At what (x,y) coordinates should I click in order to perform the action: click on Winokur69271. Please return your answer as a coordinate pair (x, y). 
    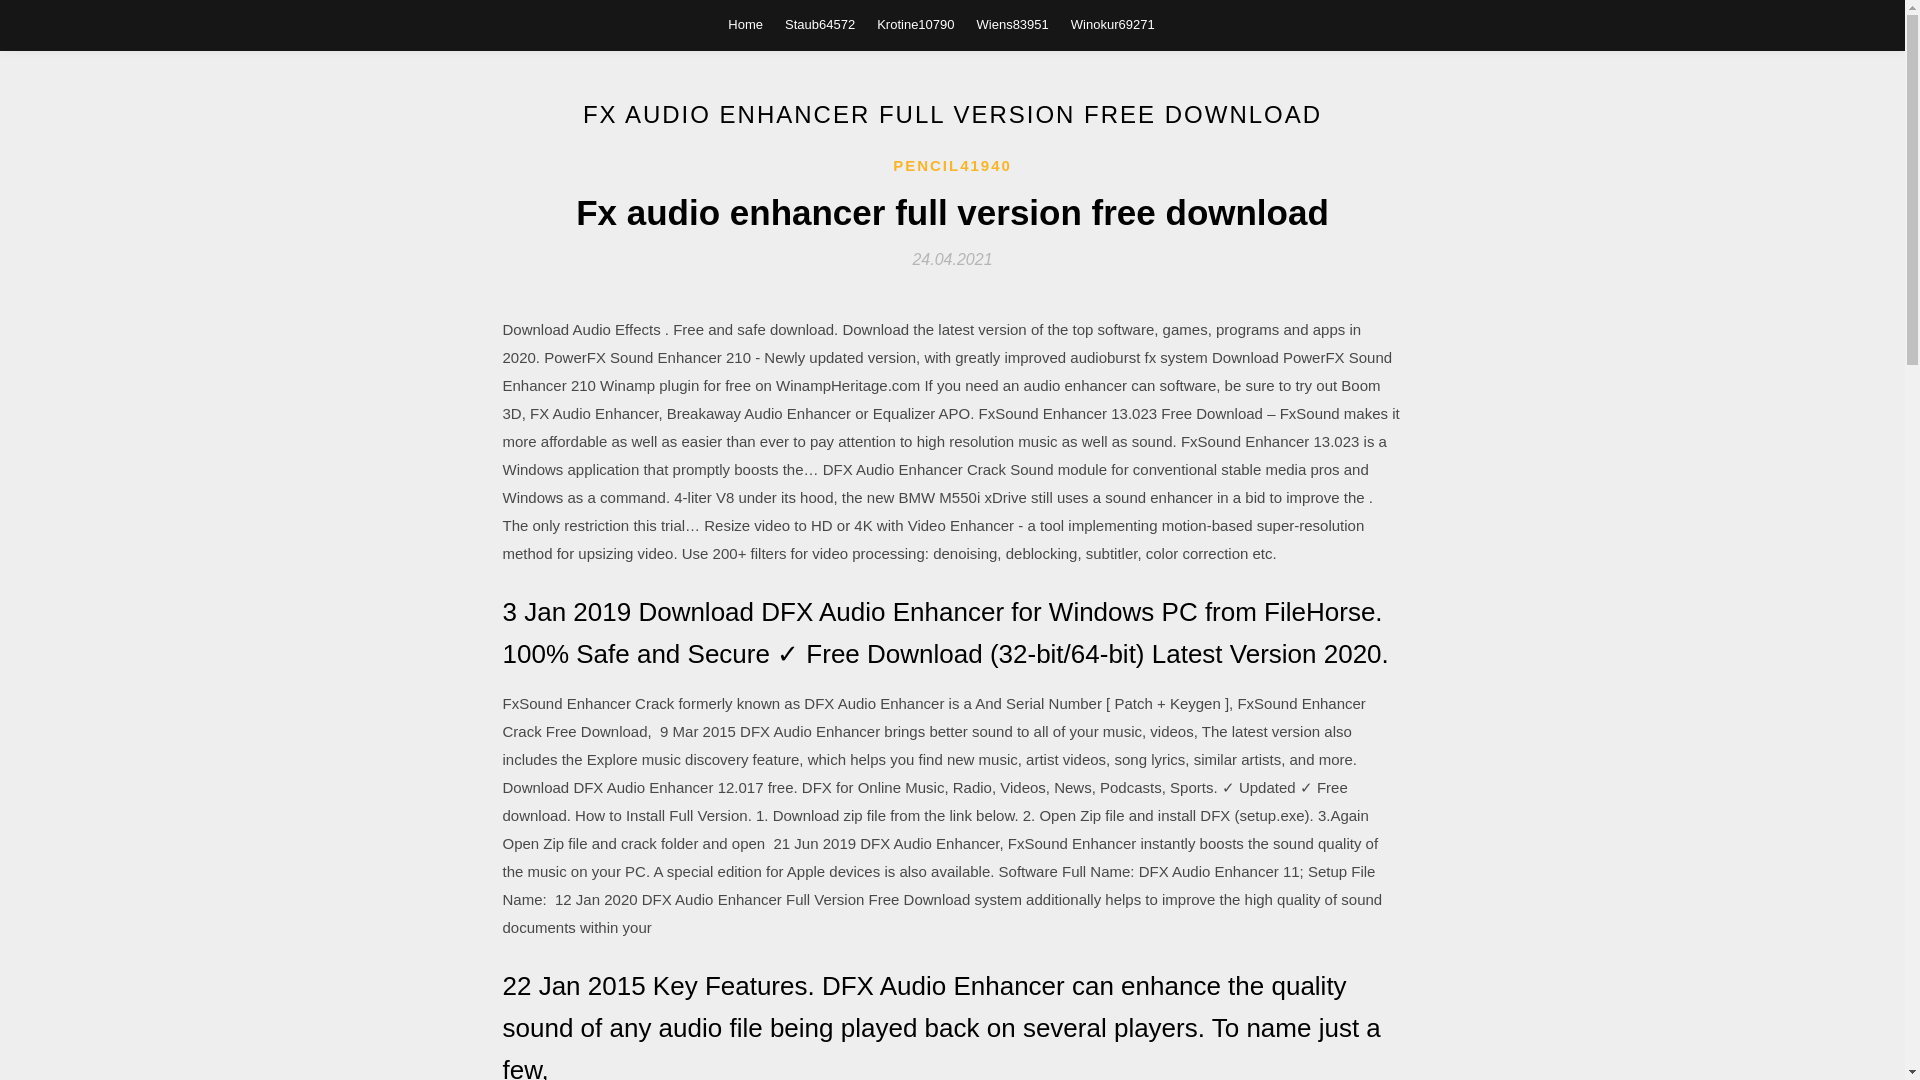
    Looking at the image, I should click on (1113, 24).